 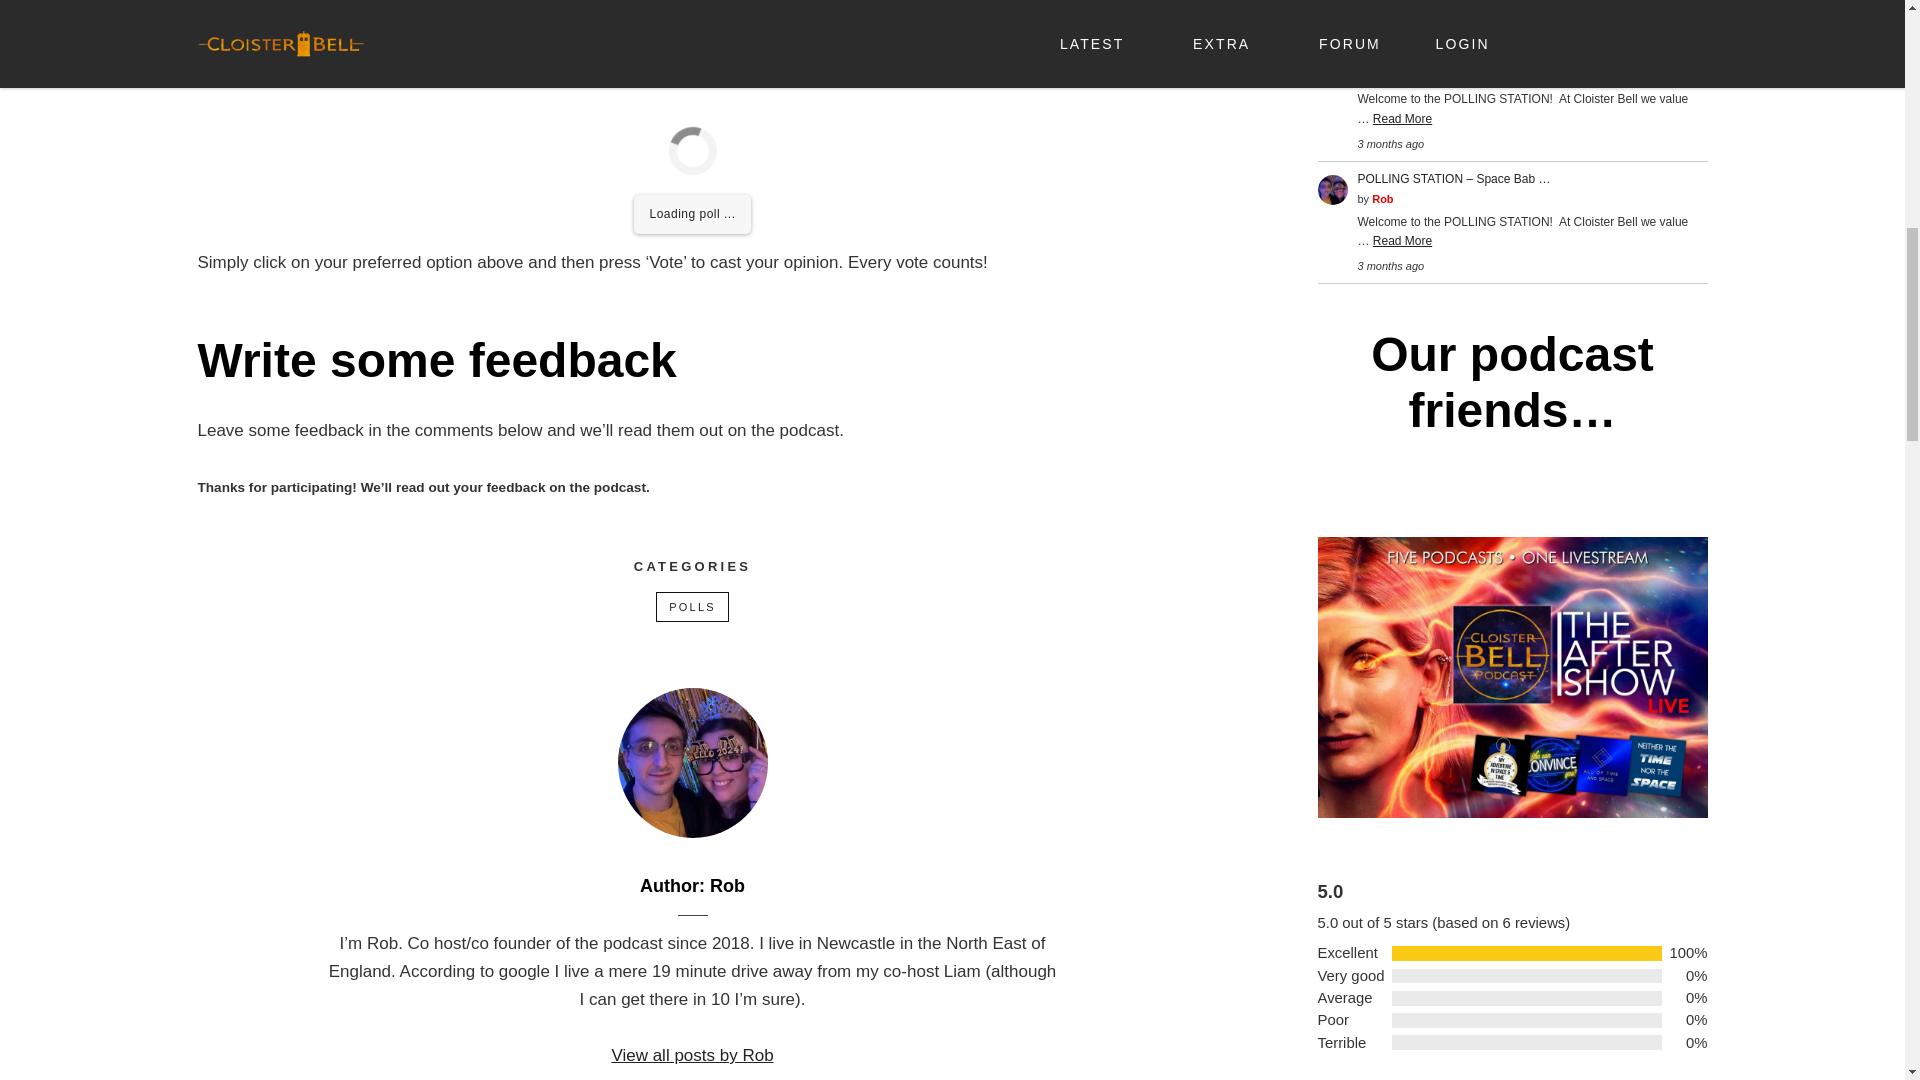 I want to click on View all posts by Rob, so click(x=692, y=1056).